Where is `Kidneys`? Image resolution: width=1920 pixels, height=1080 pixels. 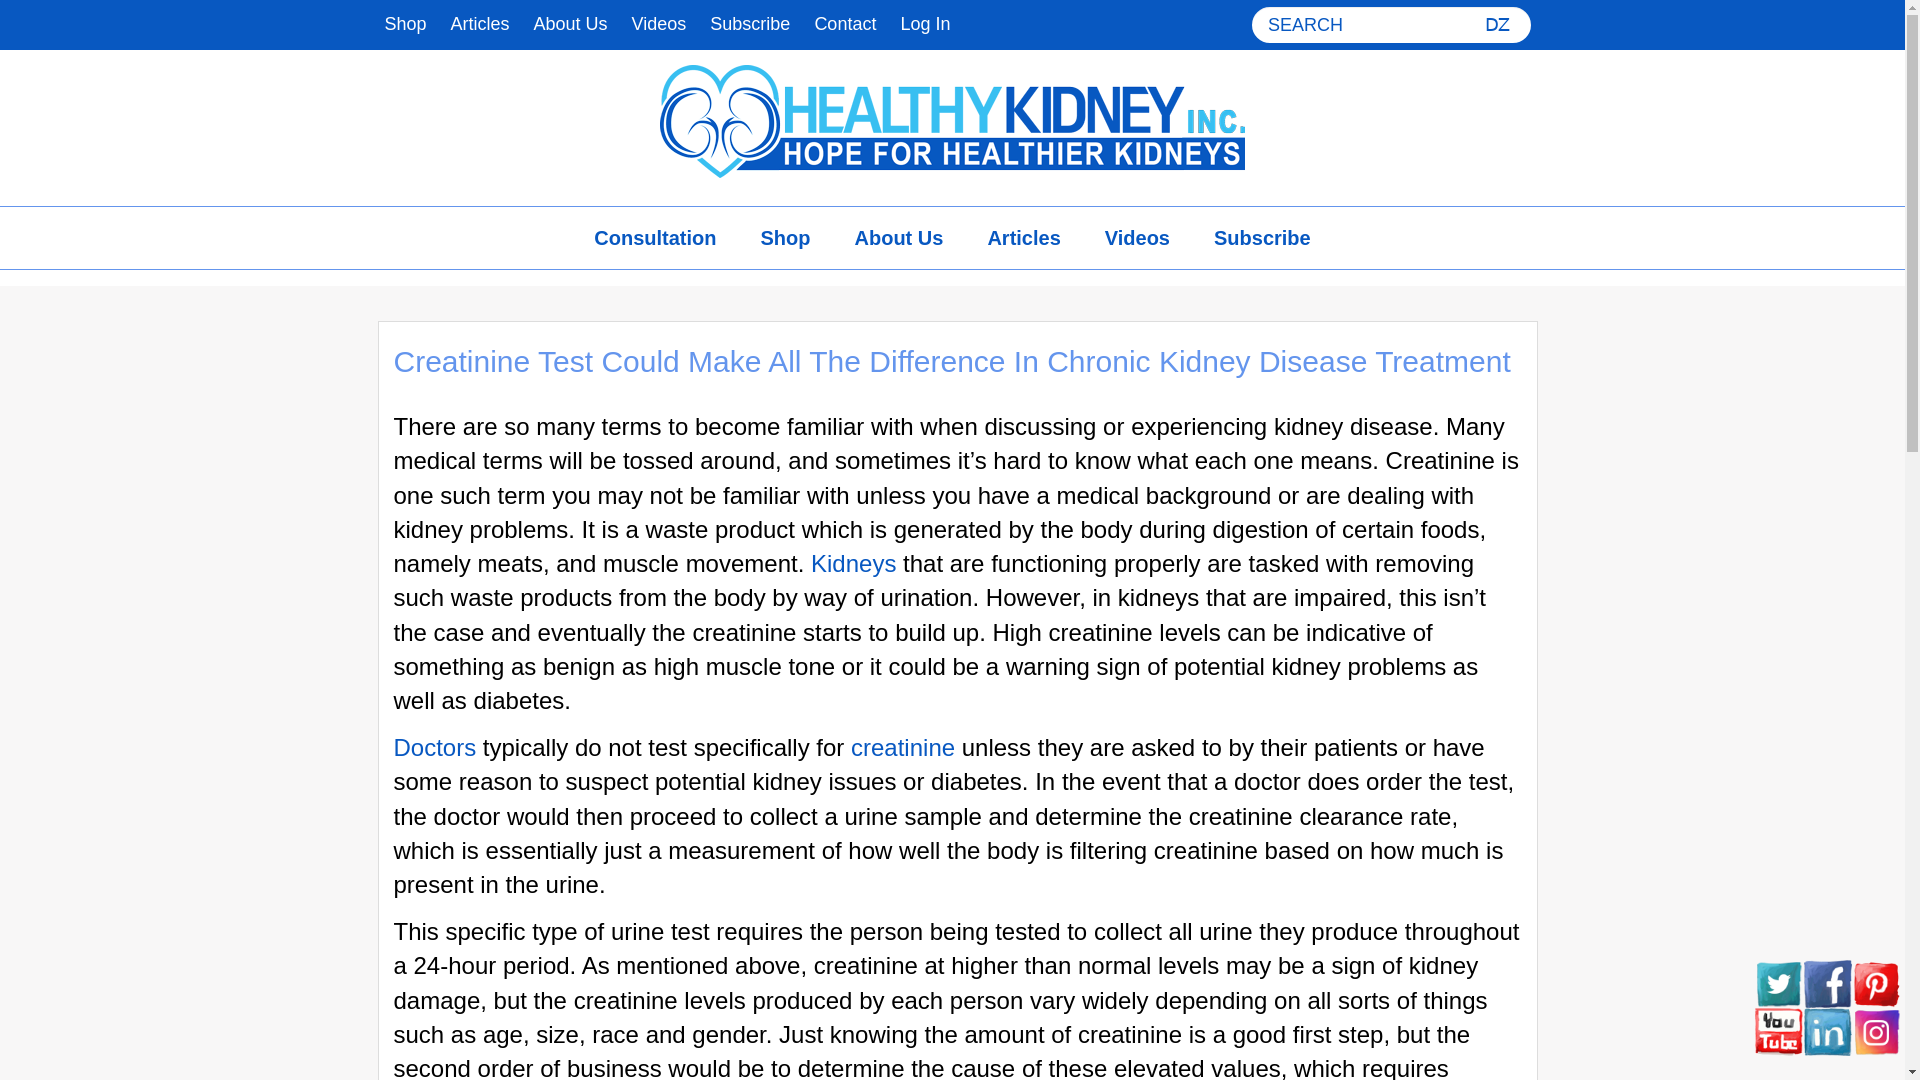
Kidneys is located at coordinates (853, 562).